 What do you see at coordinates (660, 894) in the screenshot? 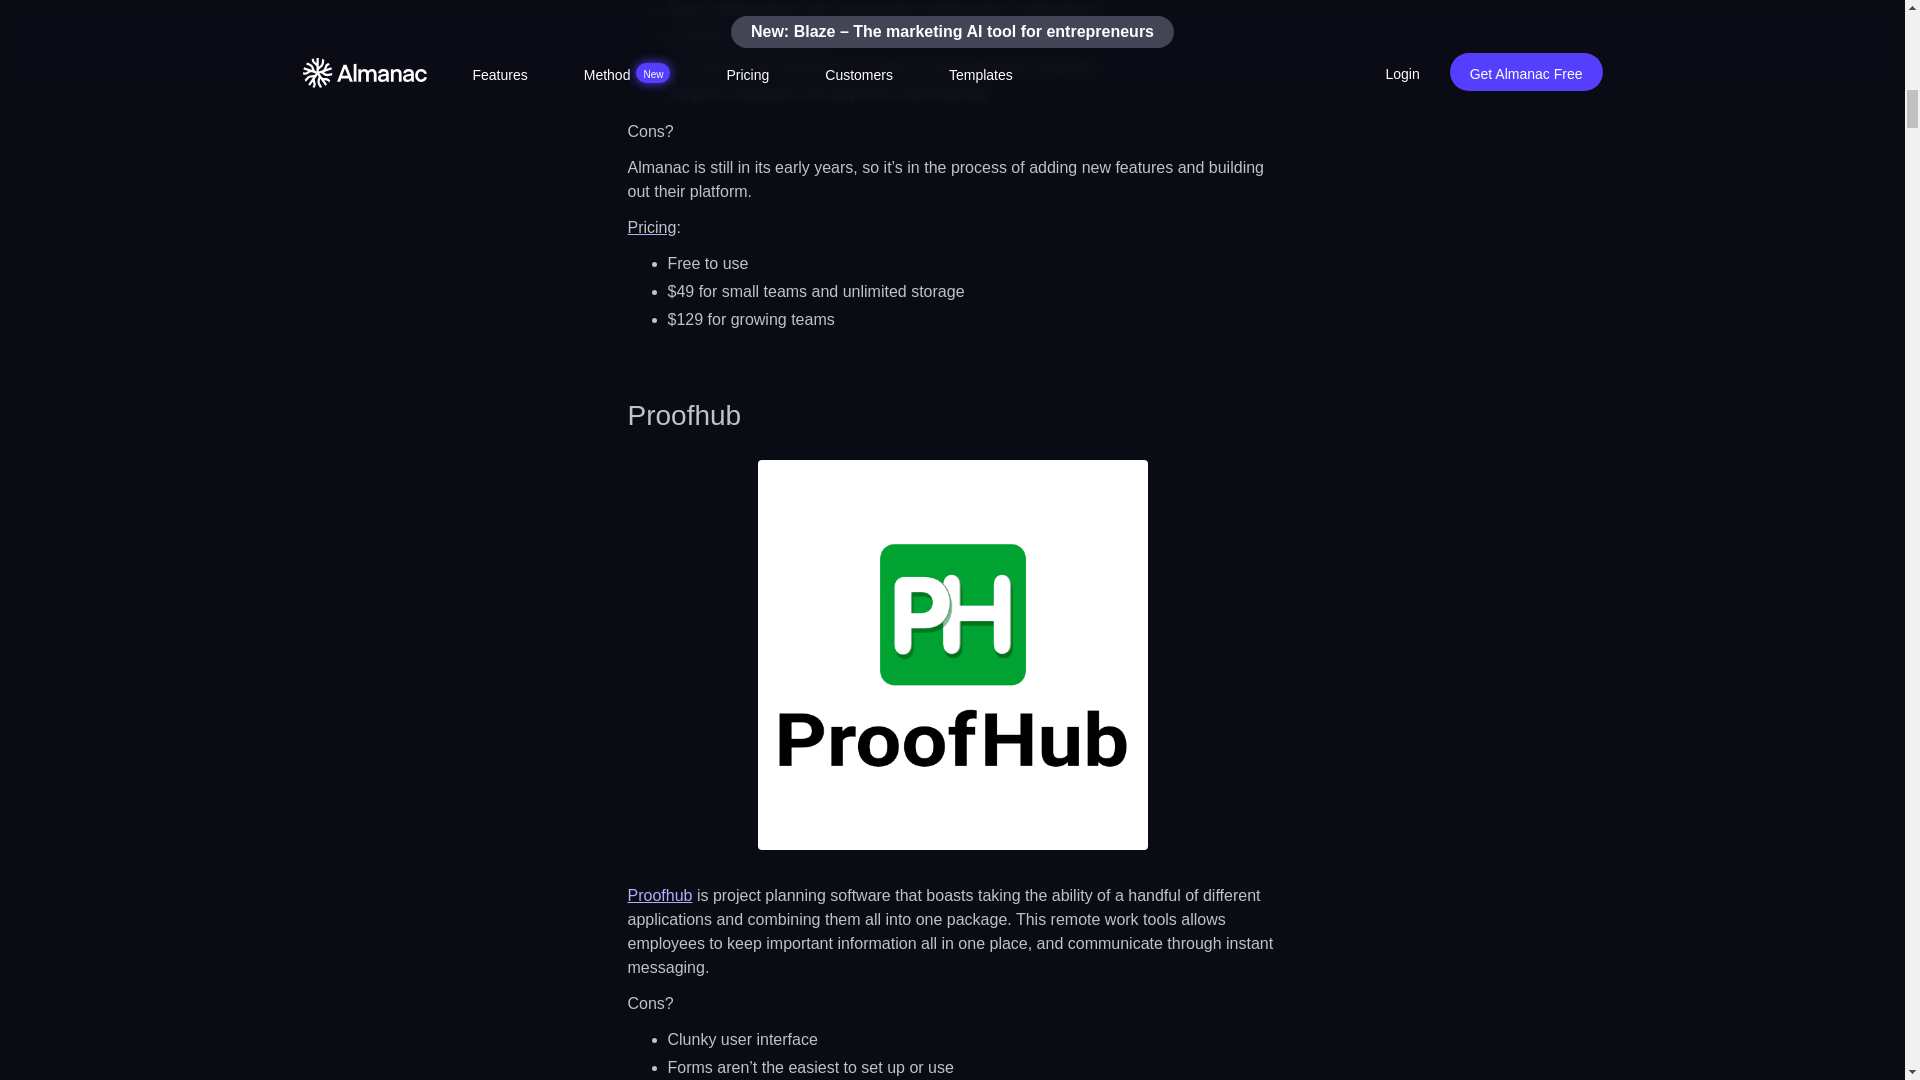
I see `Proofhub` at bounding box center [660, 894].